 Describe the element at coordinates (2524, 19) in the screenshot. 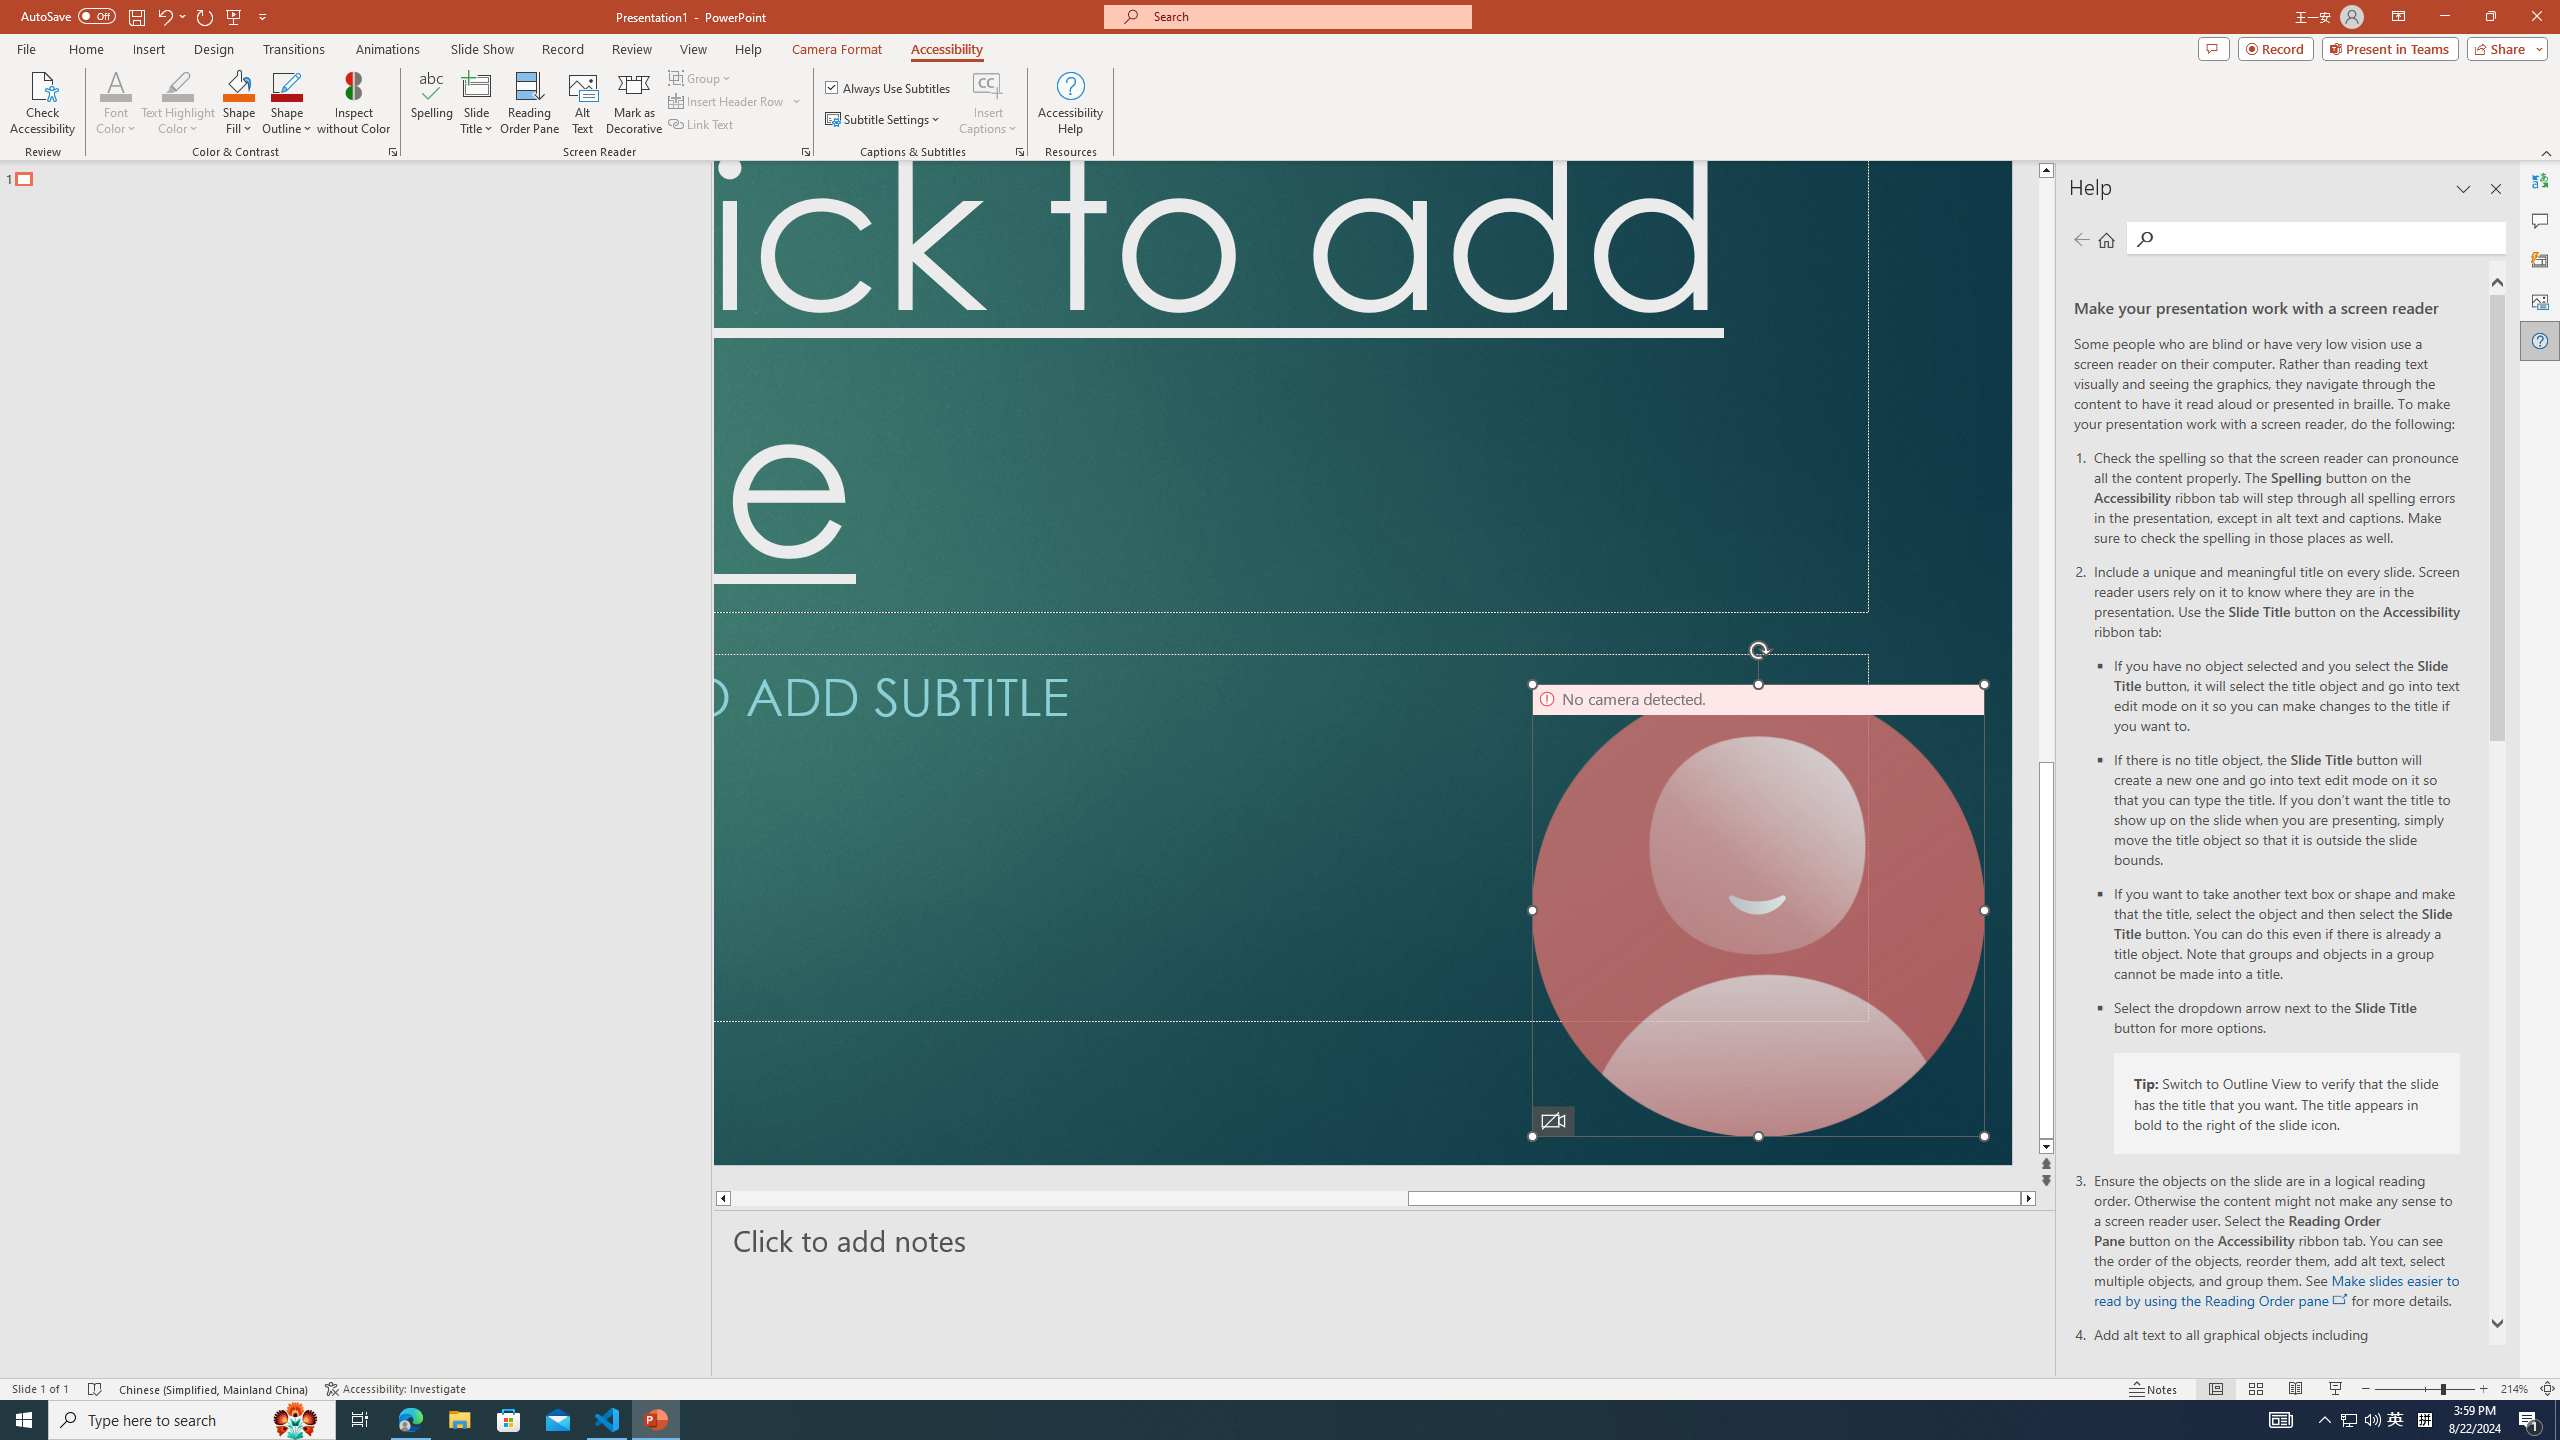

I see `Close` at that location.